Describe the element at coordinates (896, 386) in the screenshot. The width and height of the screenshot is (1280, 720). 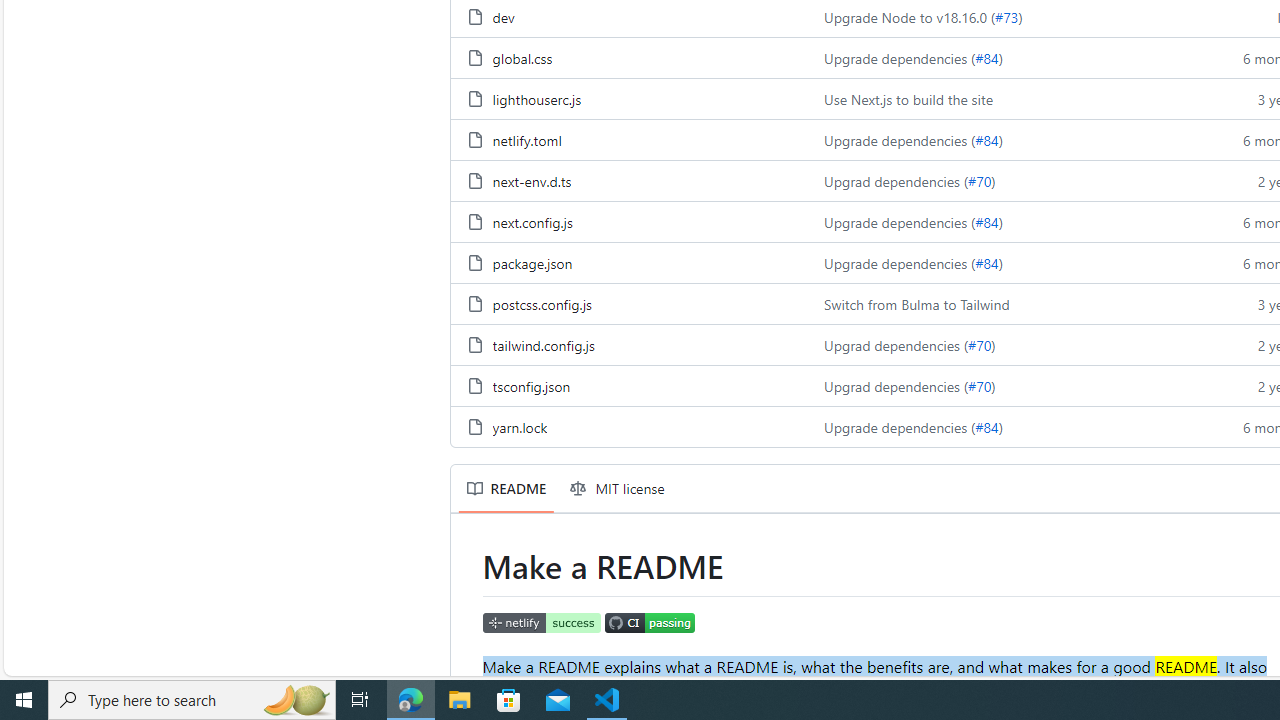
I see `Upgrad dependencies (` at that location.